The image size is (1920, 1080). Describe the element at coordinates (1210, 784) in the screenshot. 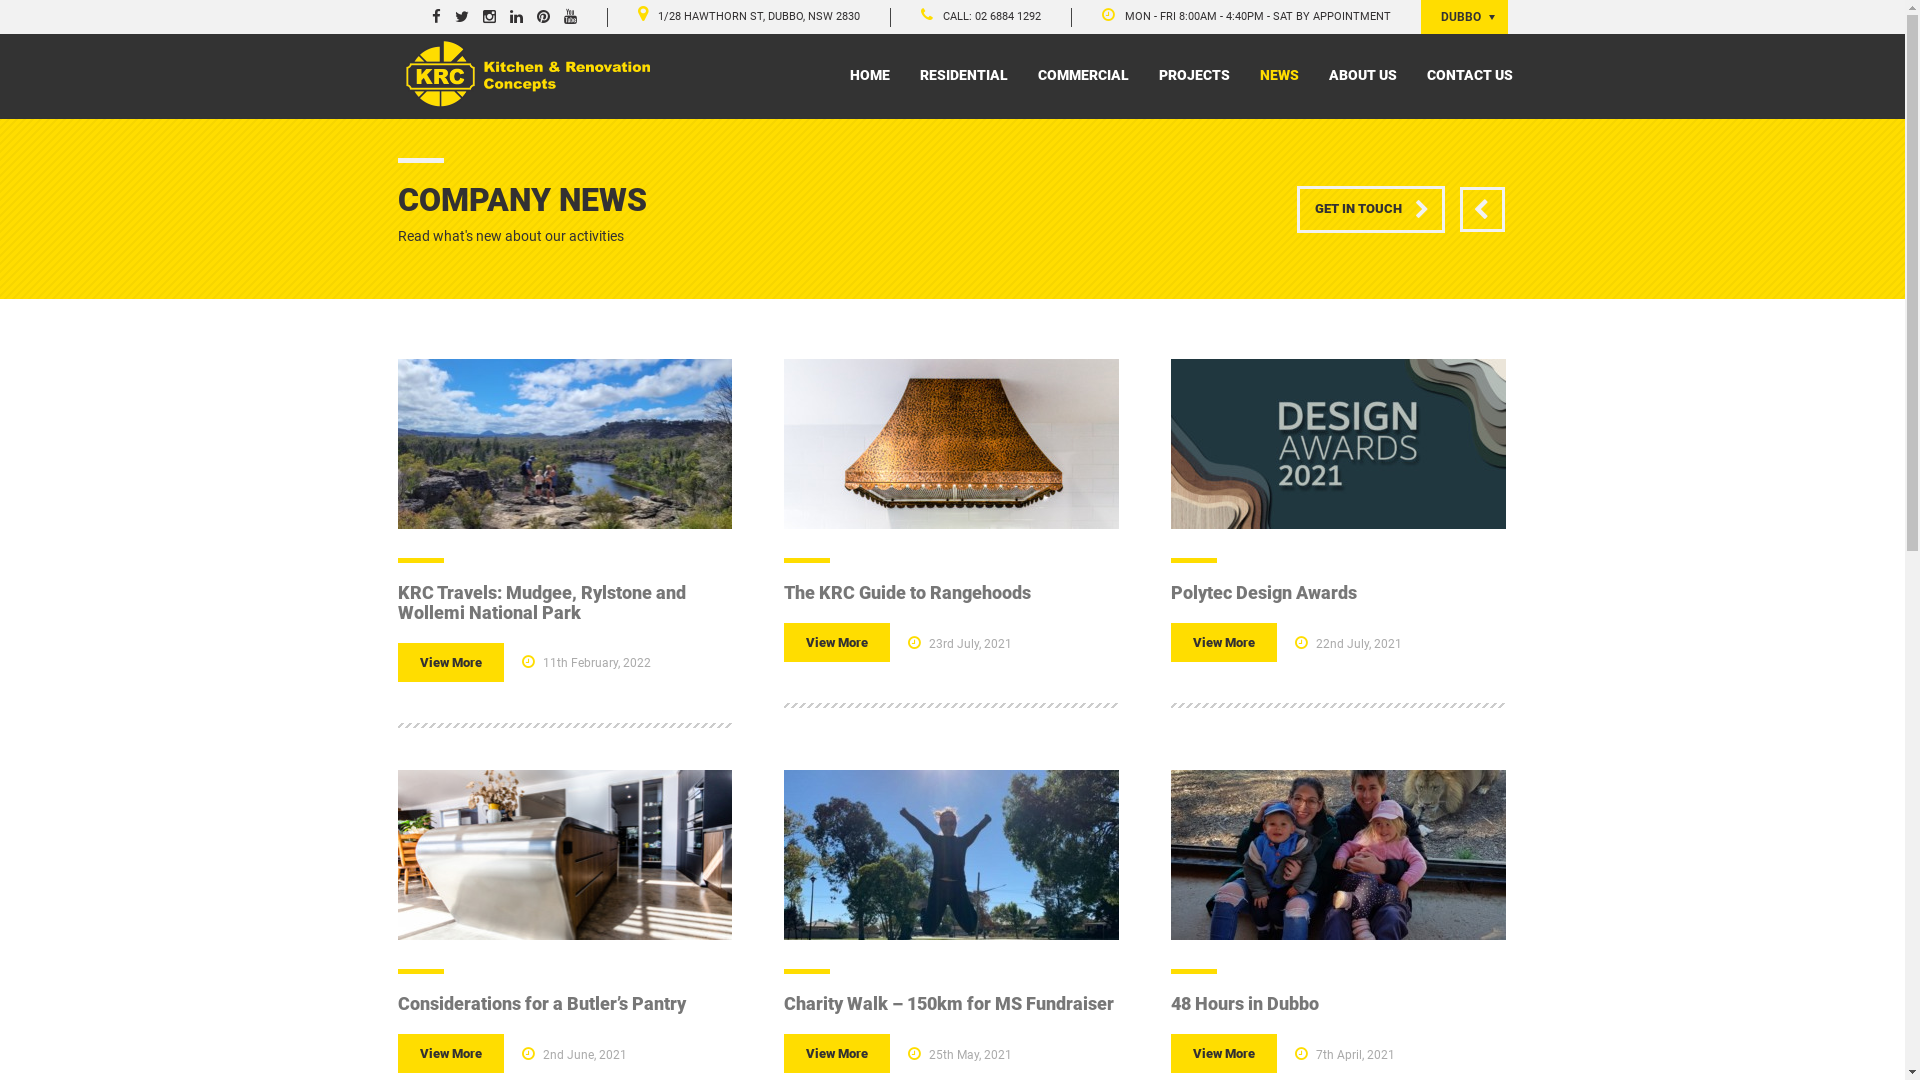

I see `RESIDENTIAL` at that location.